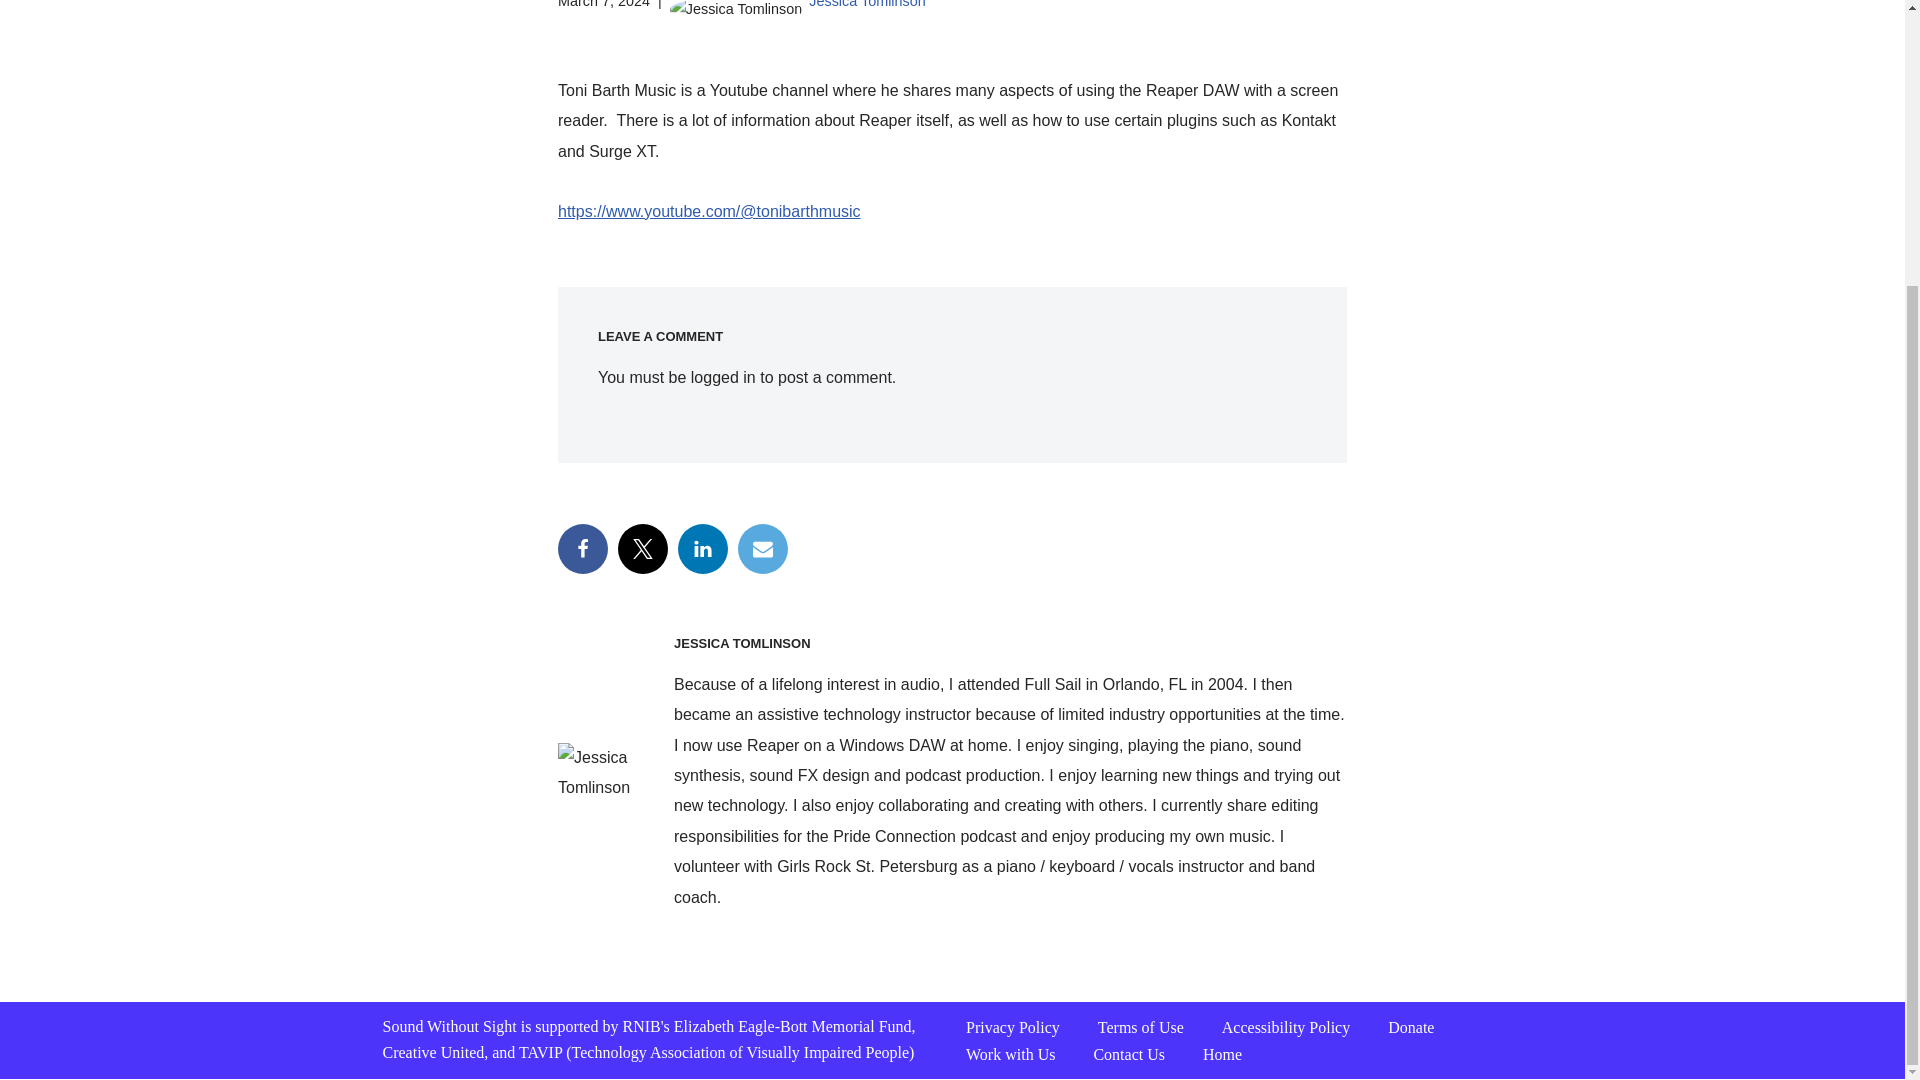 The image size is (1920, 1080). I want to click on Posts by Jessica Tomlinson, so click(866, 4).